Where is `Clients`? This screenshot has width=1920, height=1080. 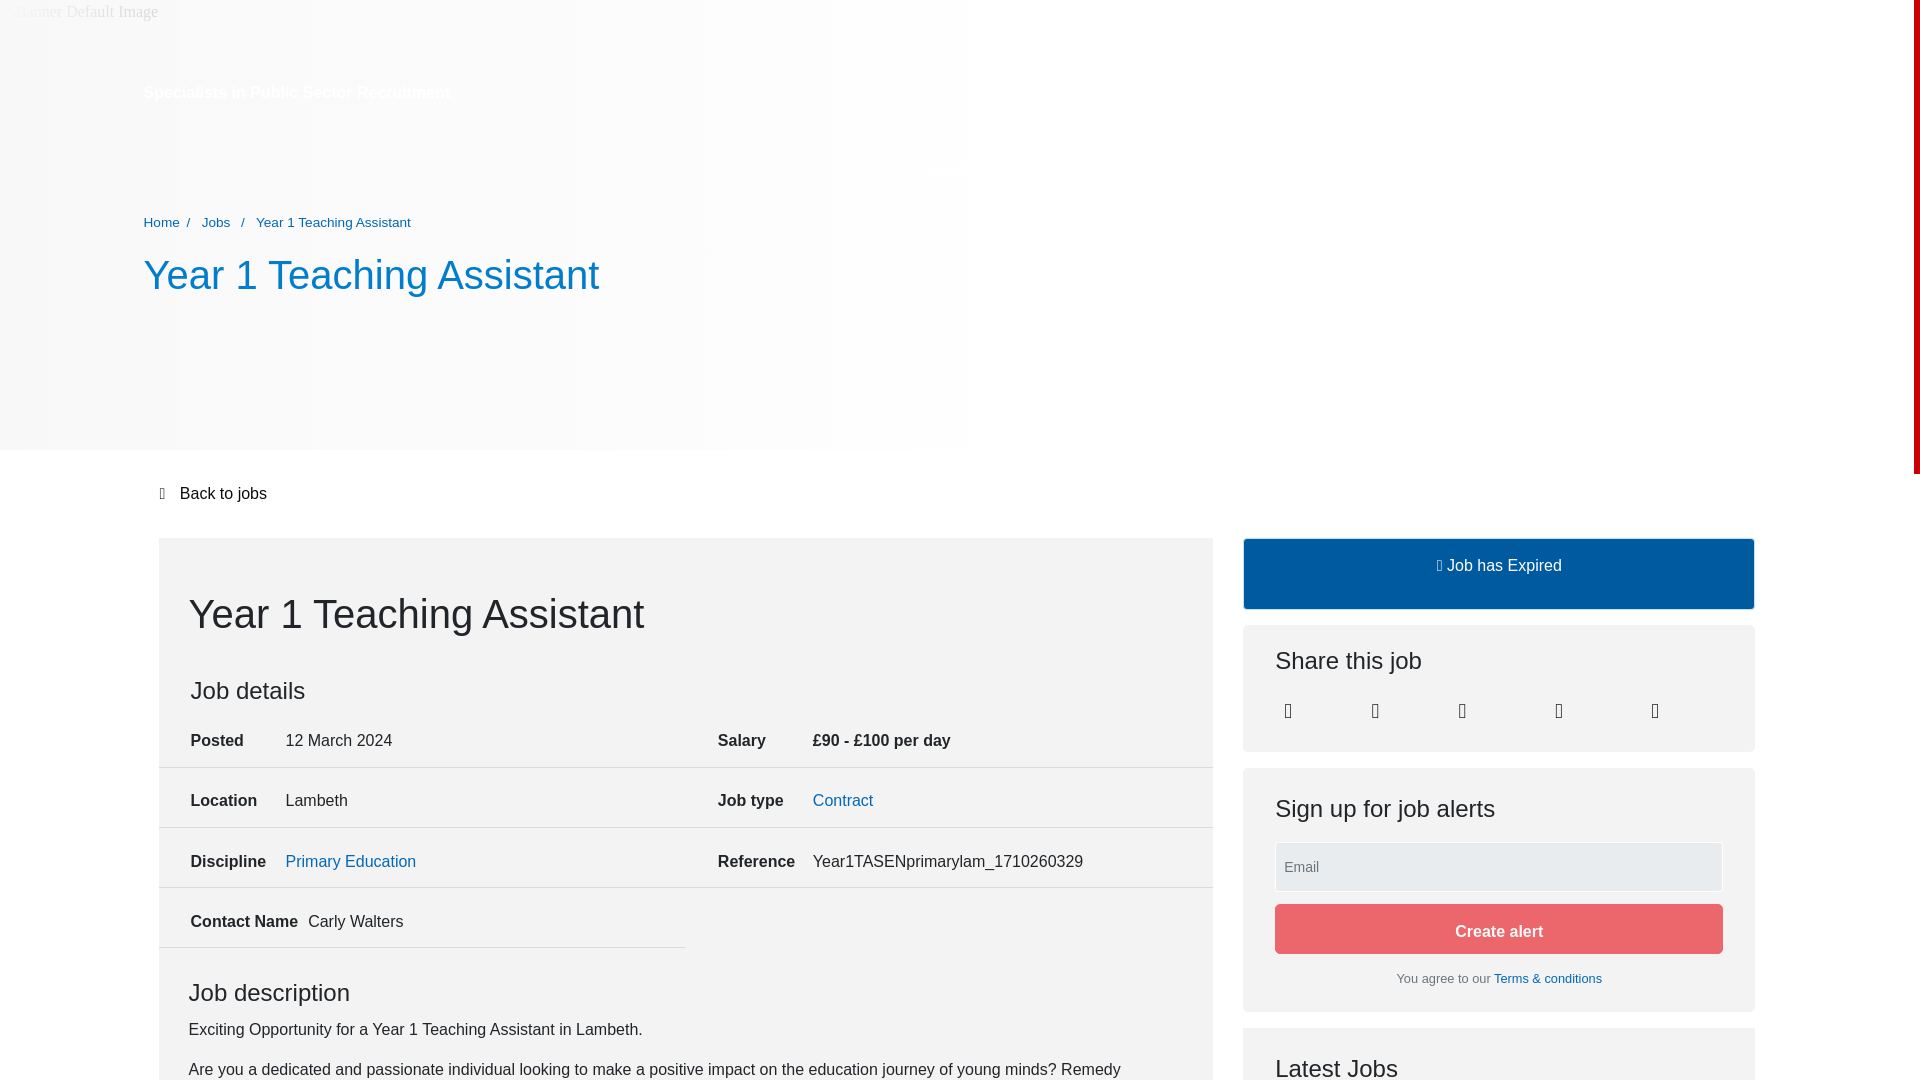
Clients is located at coordinates (1217, 168).